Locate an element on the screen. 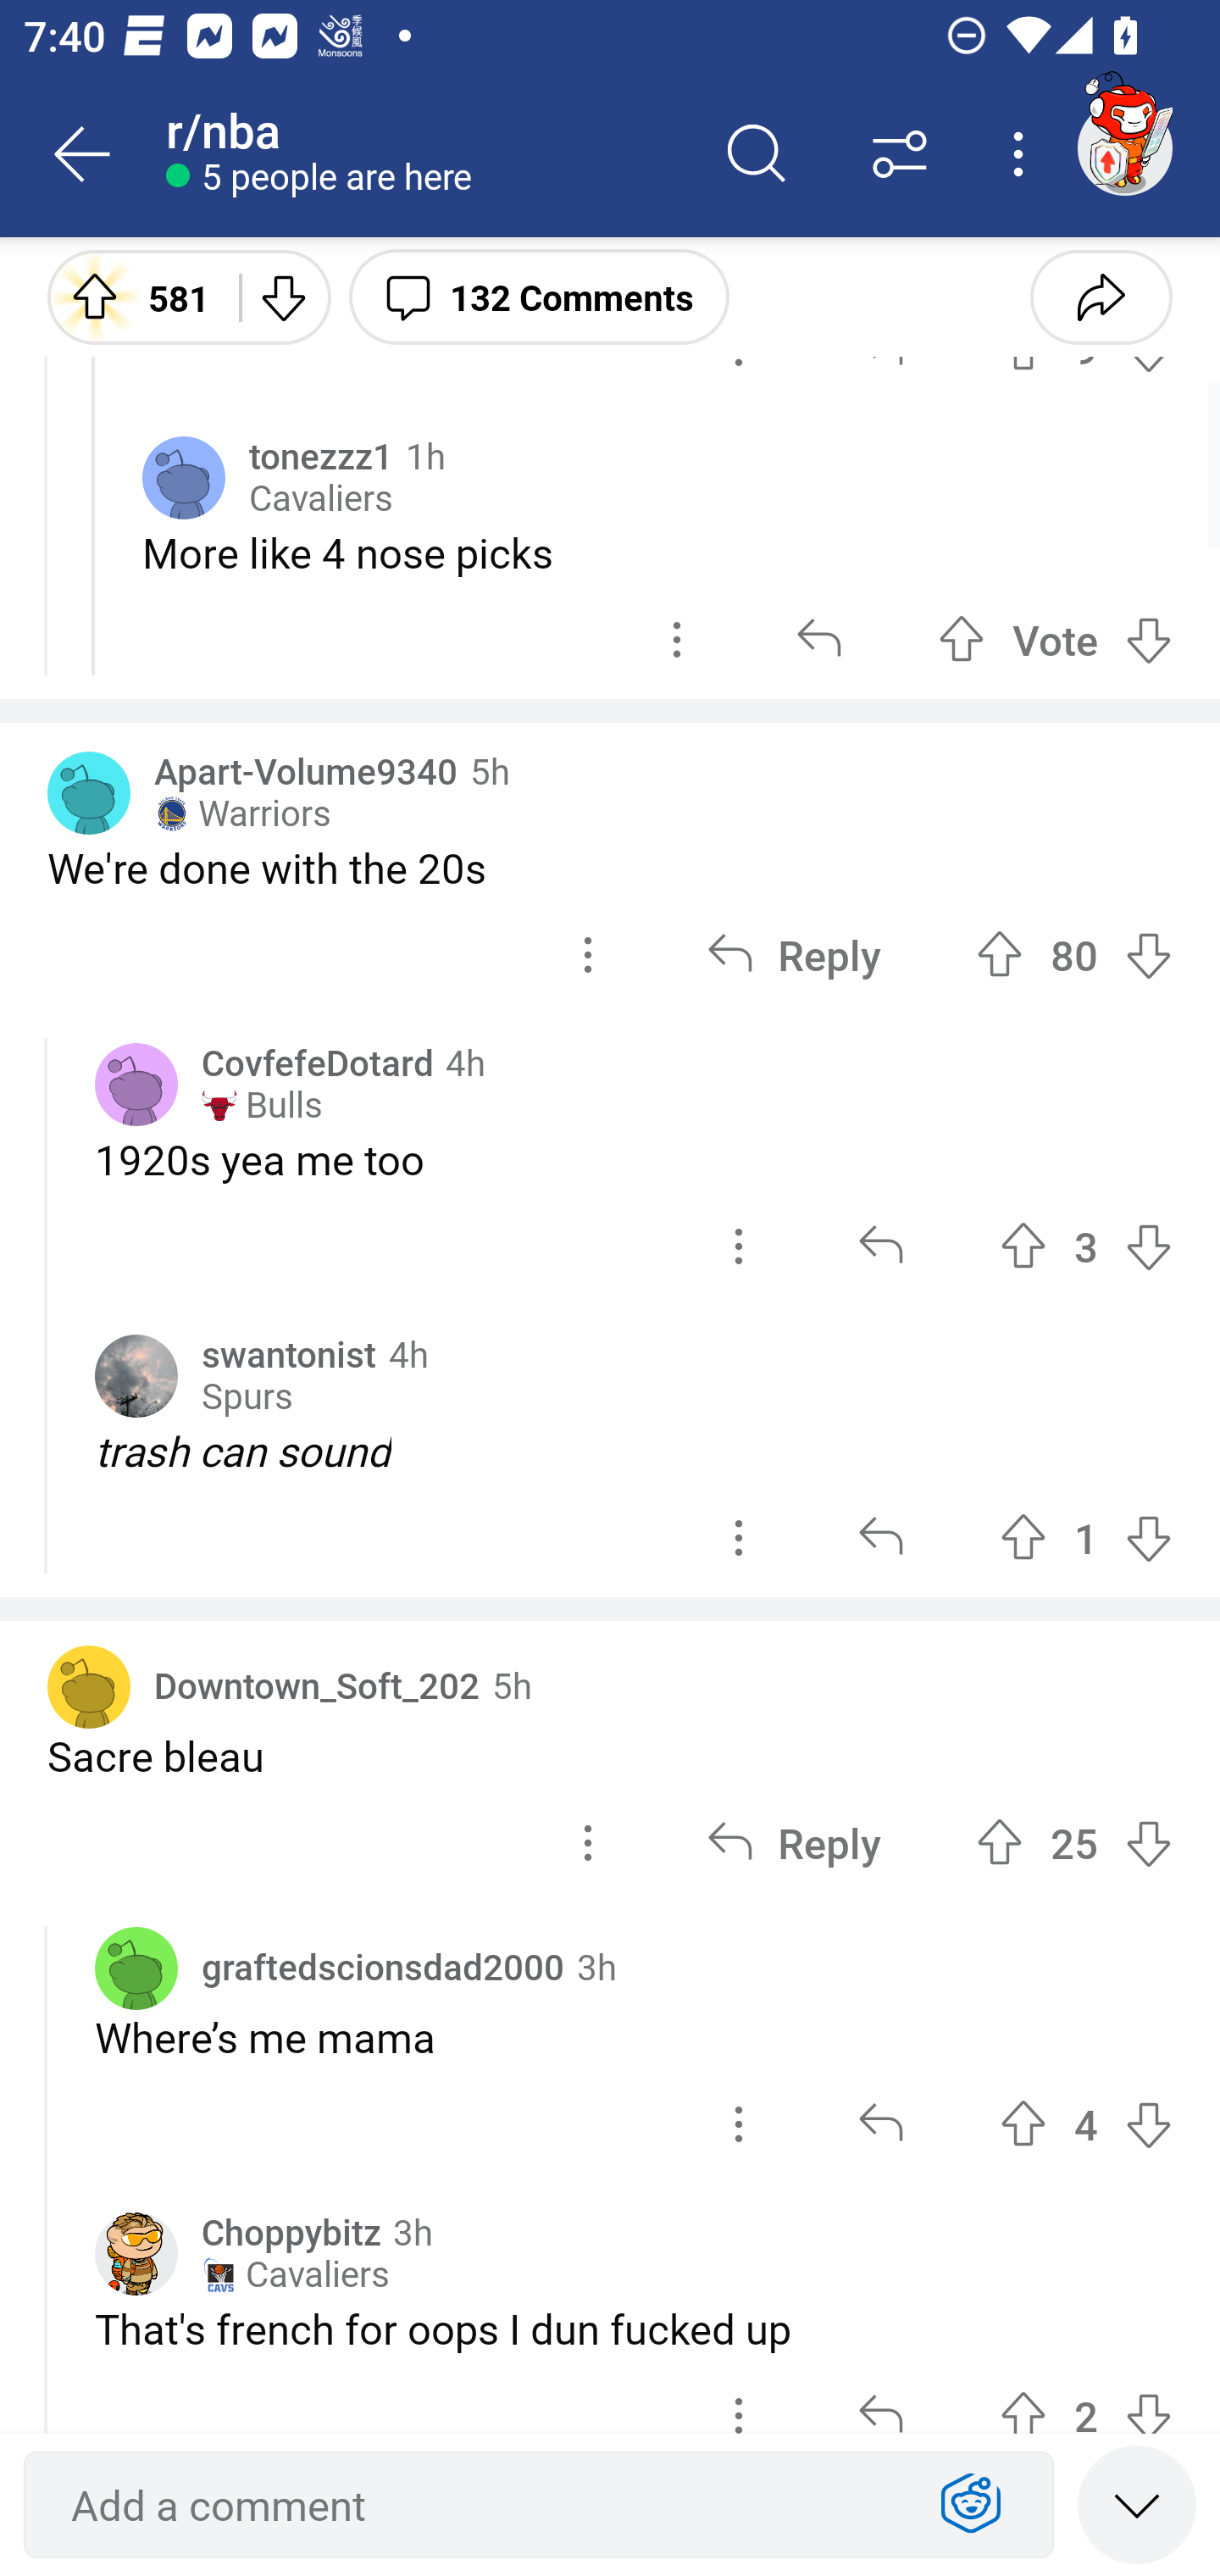 Image resolution: width=1220 pixels, height=2576 pixels. Where’s me mama is located at coordinates (634, 2037).